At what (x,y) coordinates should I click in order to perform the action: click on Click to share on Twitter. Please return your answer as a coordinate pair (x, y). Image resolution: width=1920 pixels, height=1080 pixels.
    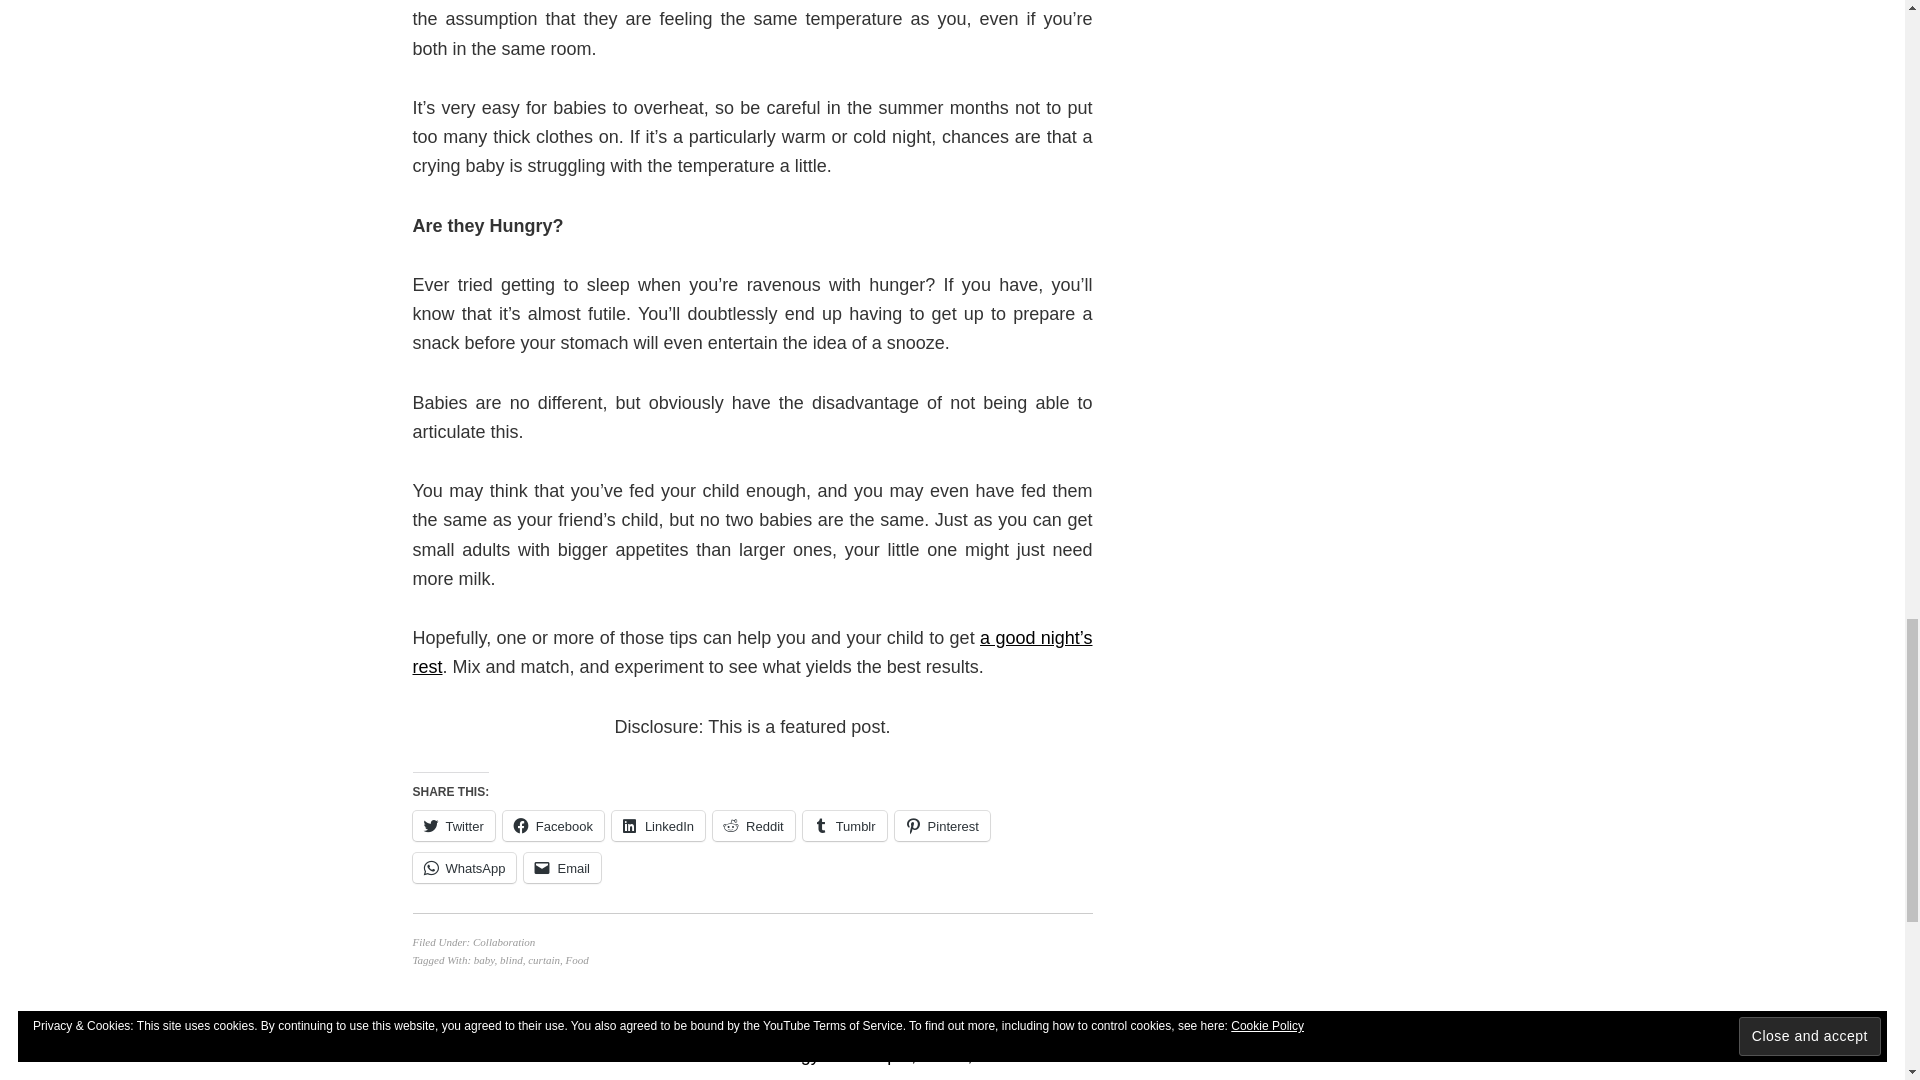
    Looking at the image, I should click on (452, 826).